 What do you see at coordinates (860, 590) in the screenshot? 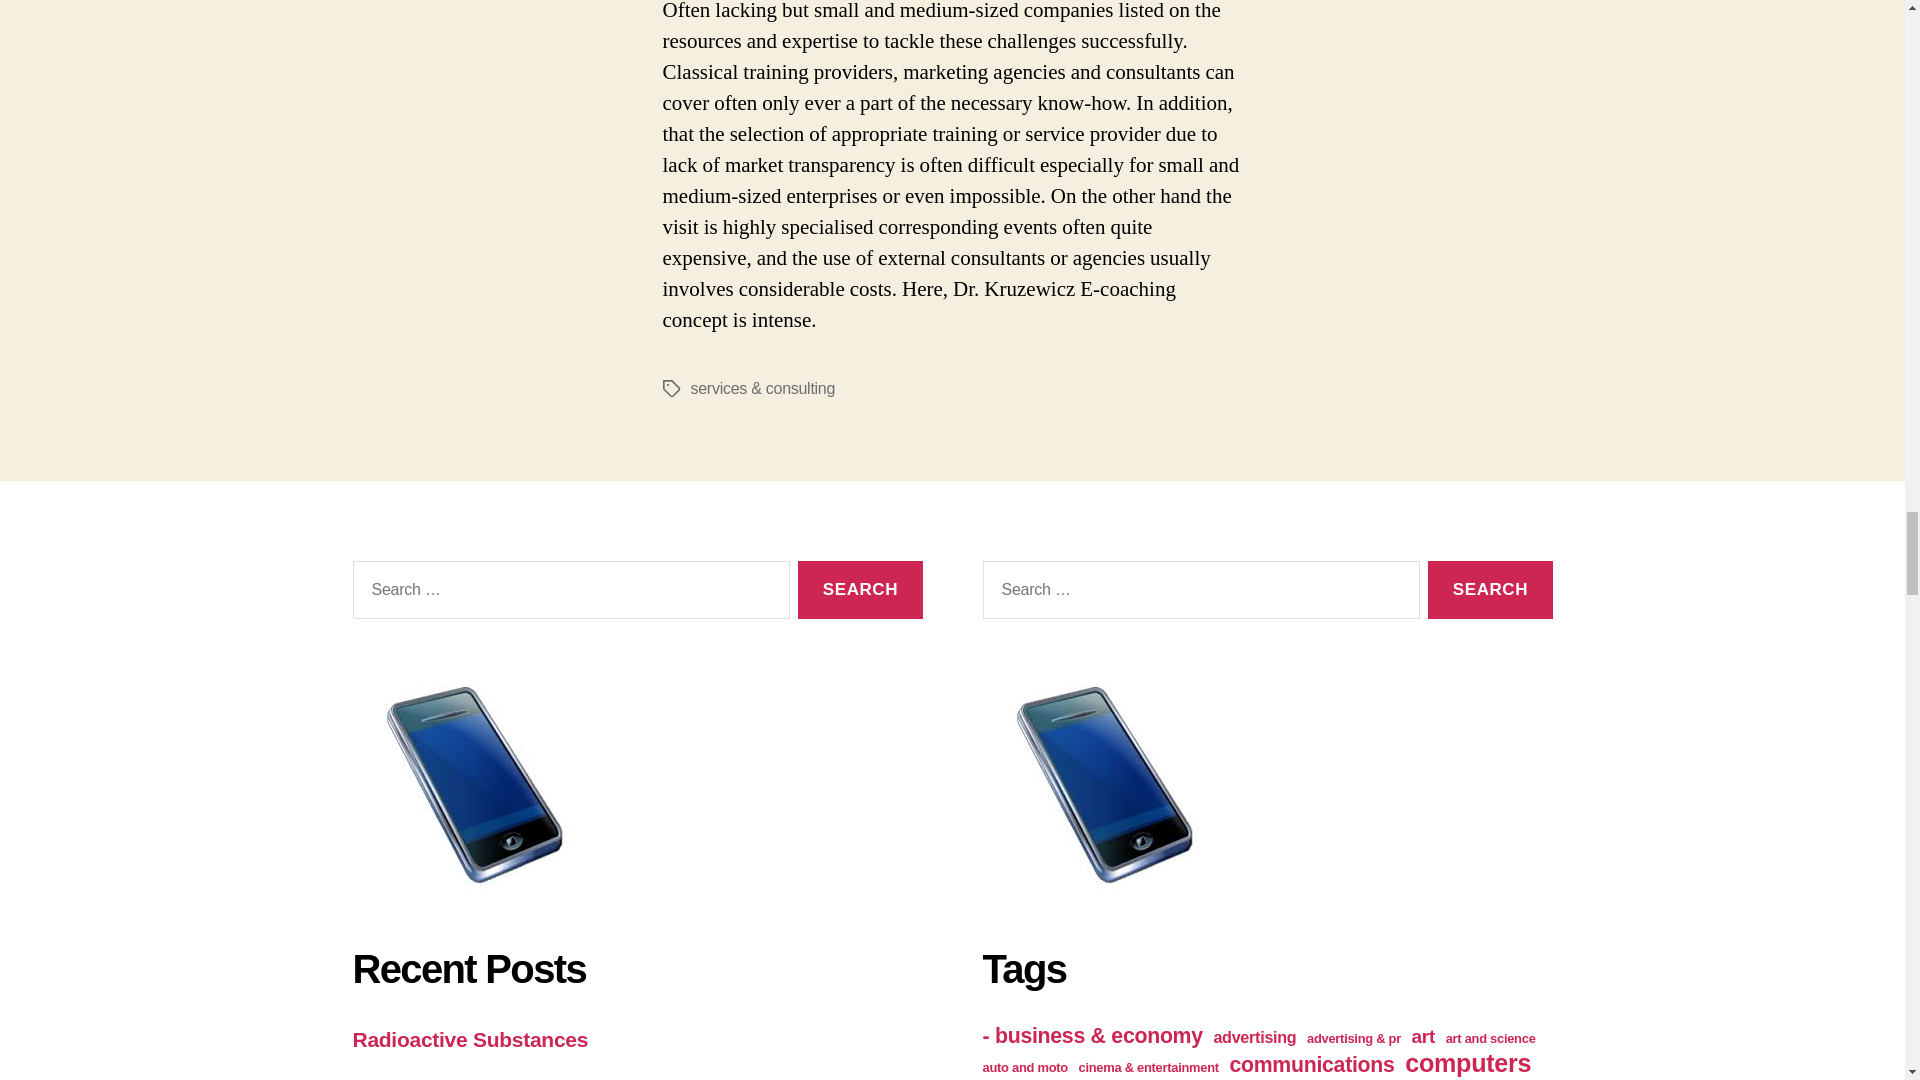
I see `Search` at bounding box center [860, 590].